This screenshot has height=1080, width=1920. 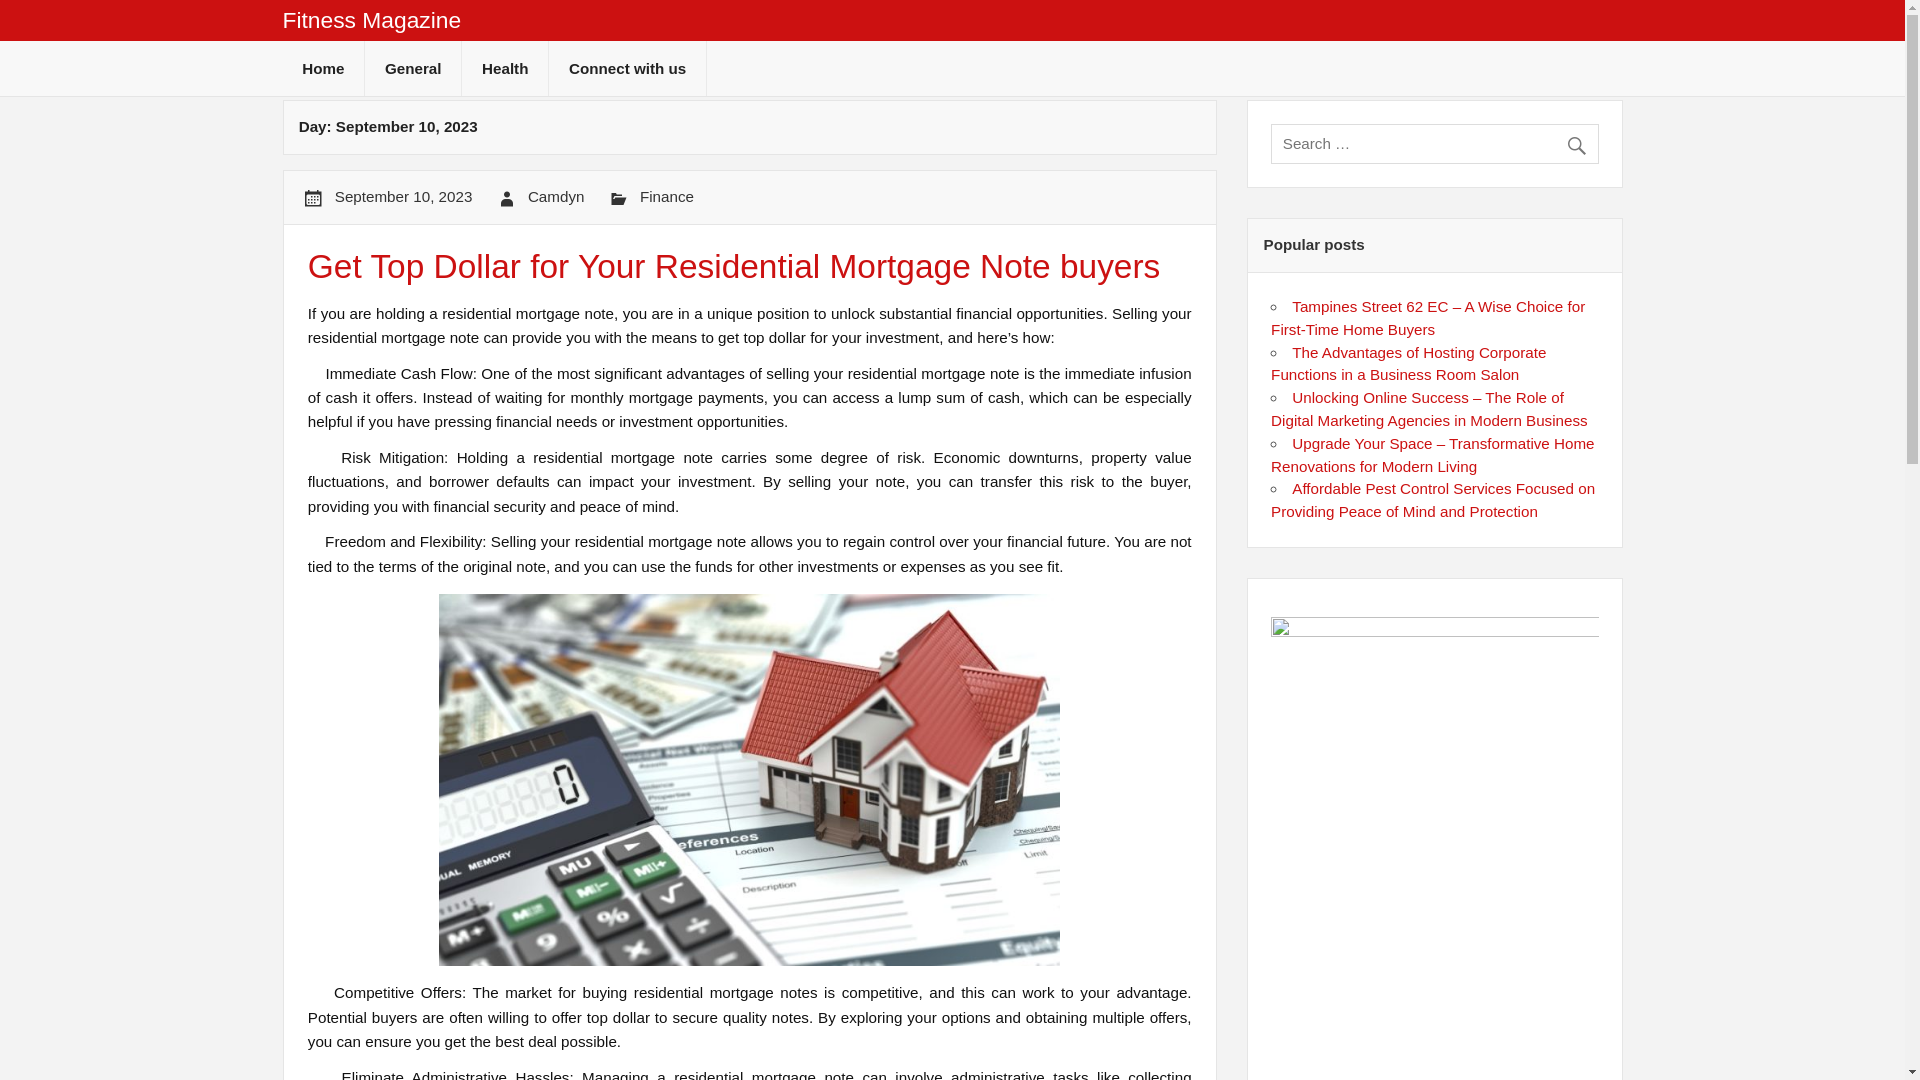 I want to click on Finance, so click(x=666, y=196).